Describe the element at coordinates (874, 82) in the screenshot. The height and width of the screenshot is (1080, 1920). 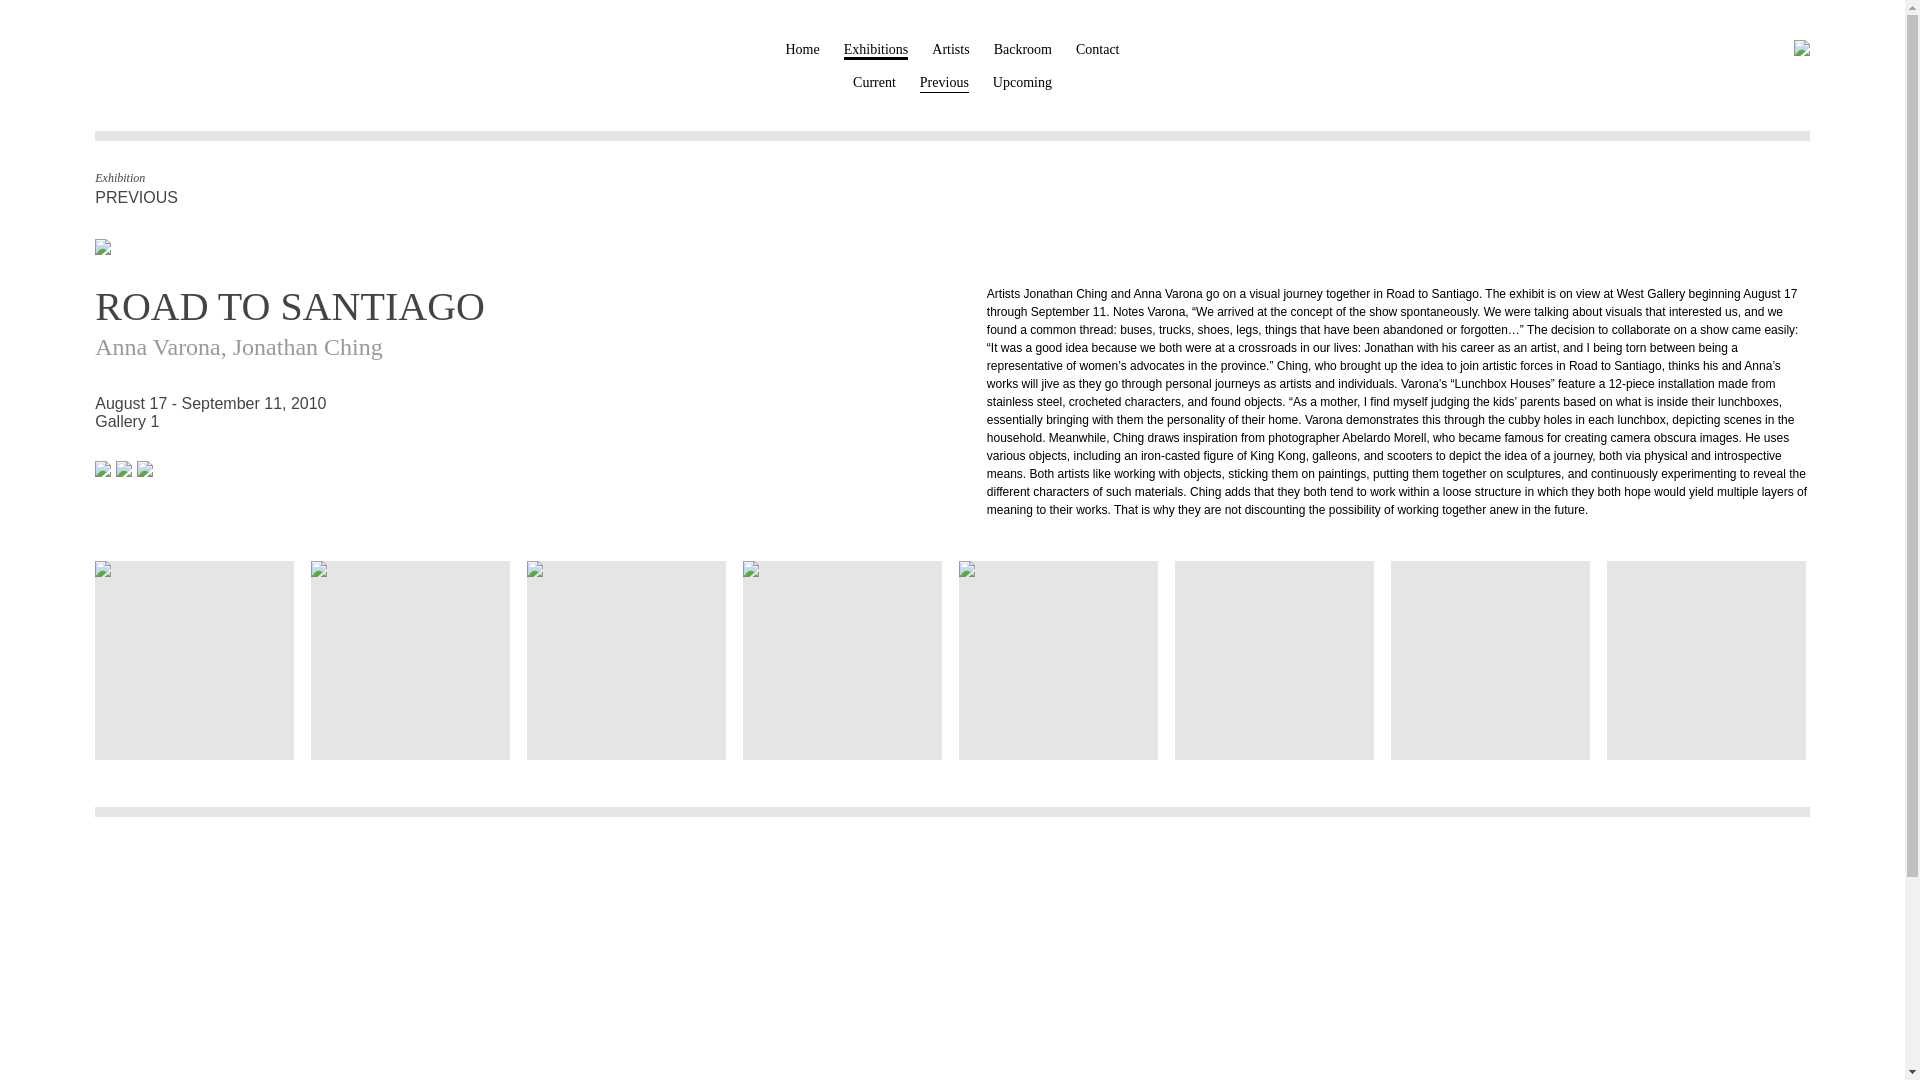
I see `Current` at that location.